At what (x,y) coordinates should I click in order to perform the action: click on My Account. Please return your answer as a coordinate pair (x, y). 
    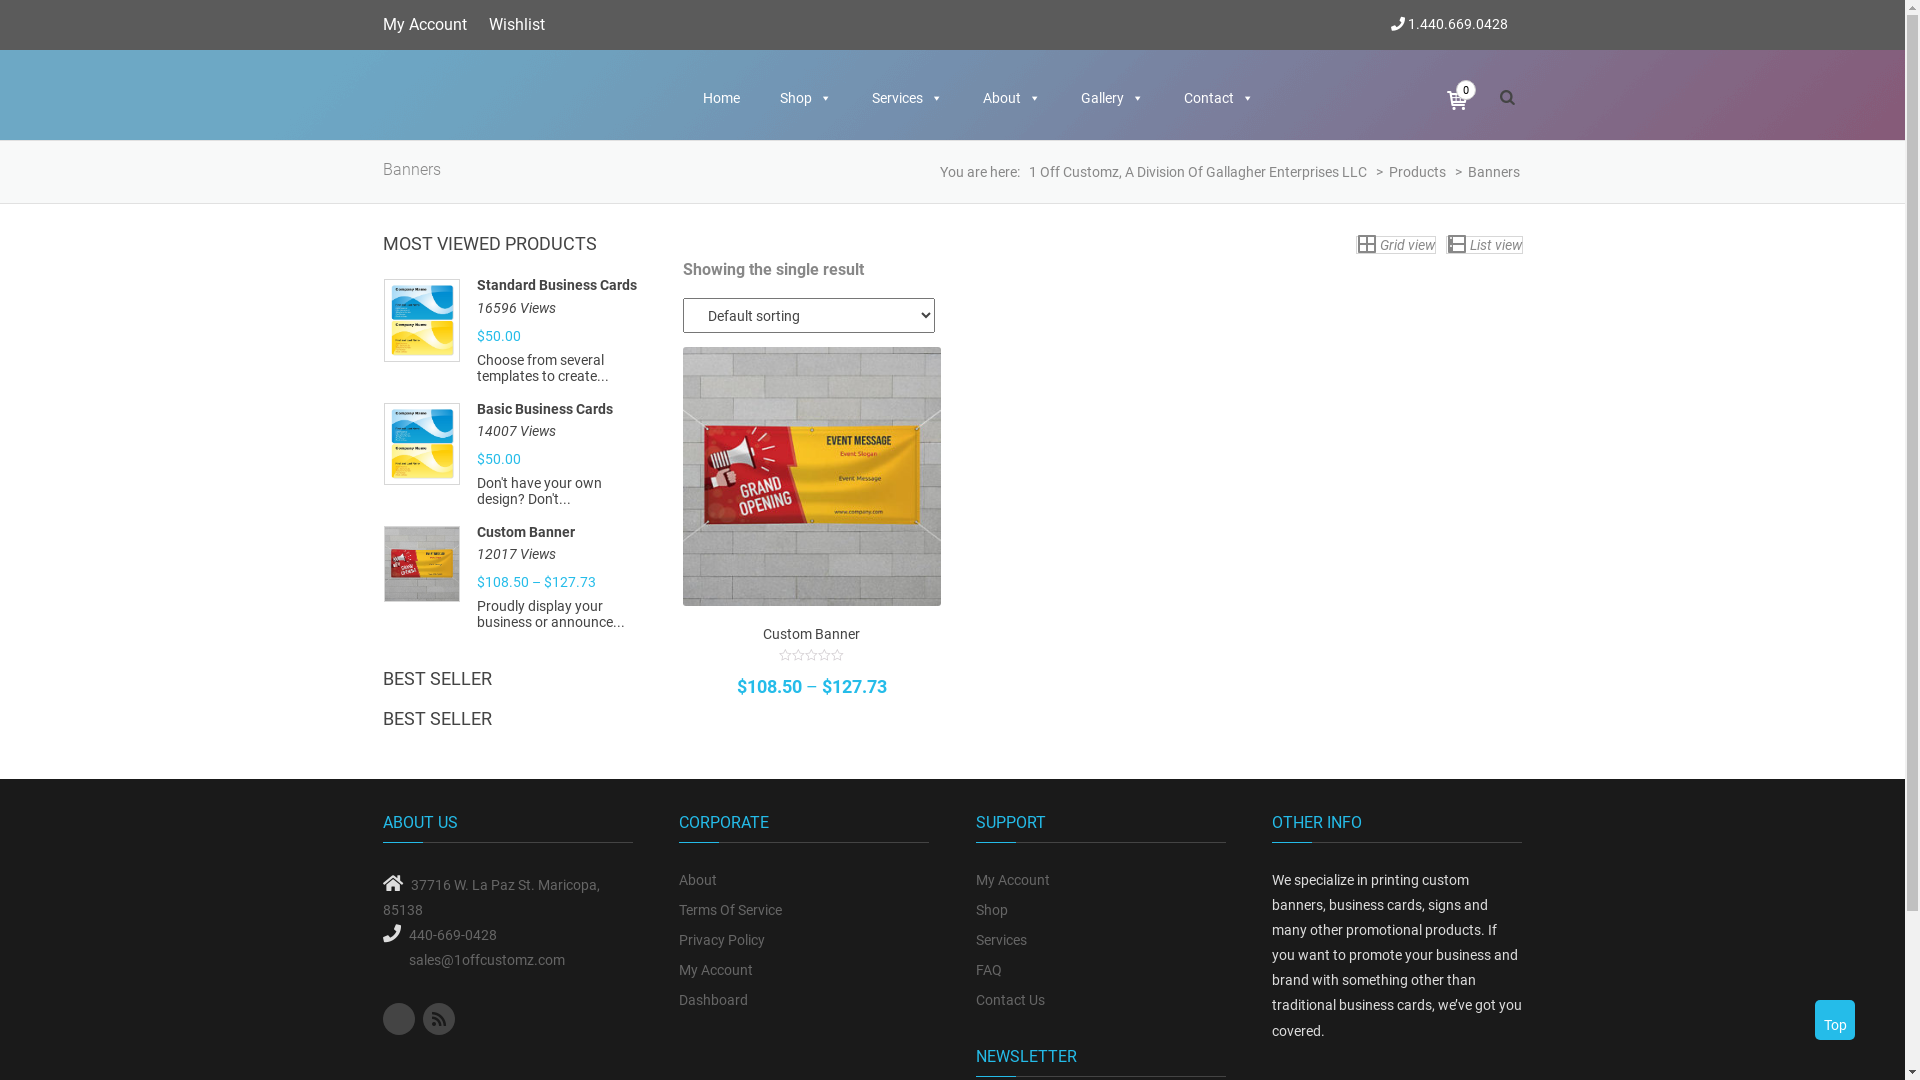
    Looking at the image, I should click on (424, 24).